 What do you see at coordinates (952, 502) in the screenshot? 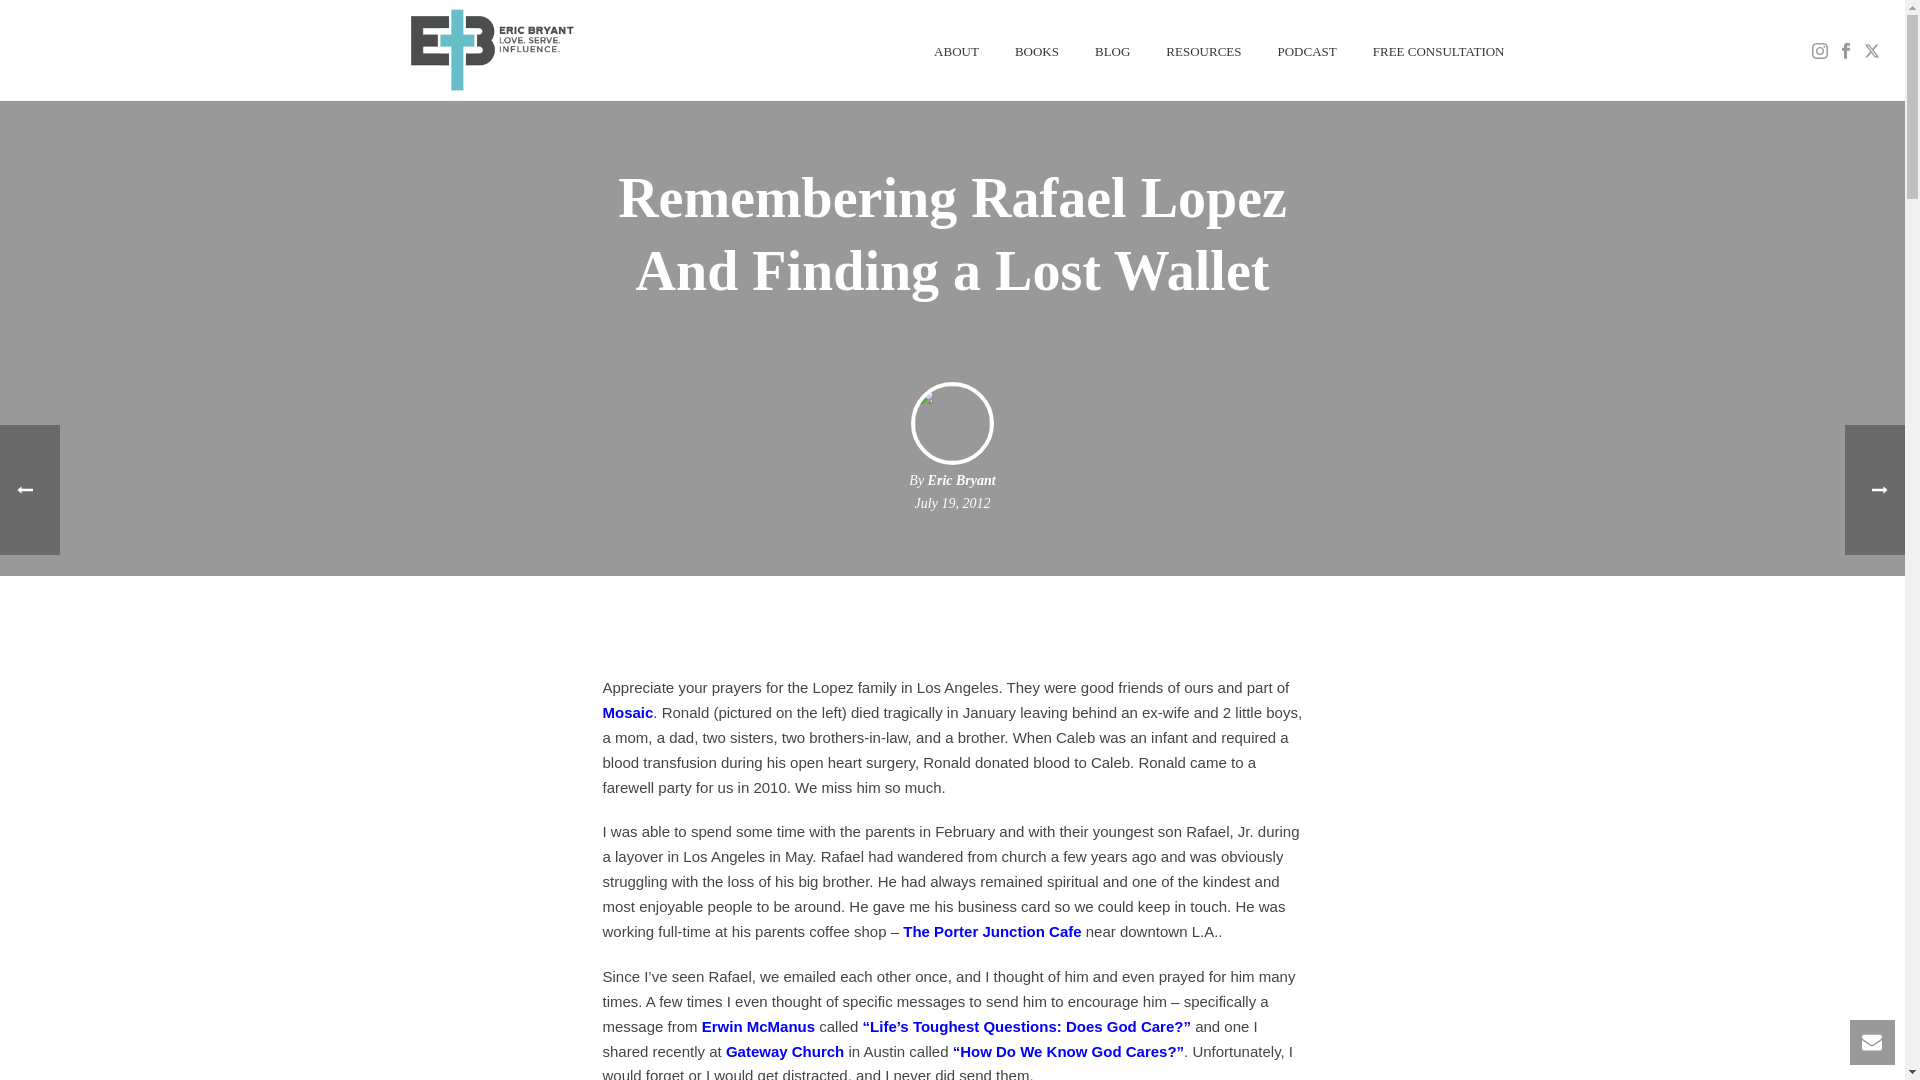
I see `July 19, 2012` at bounding box center [952, 502].